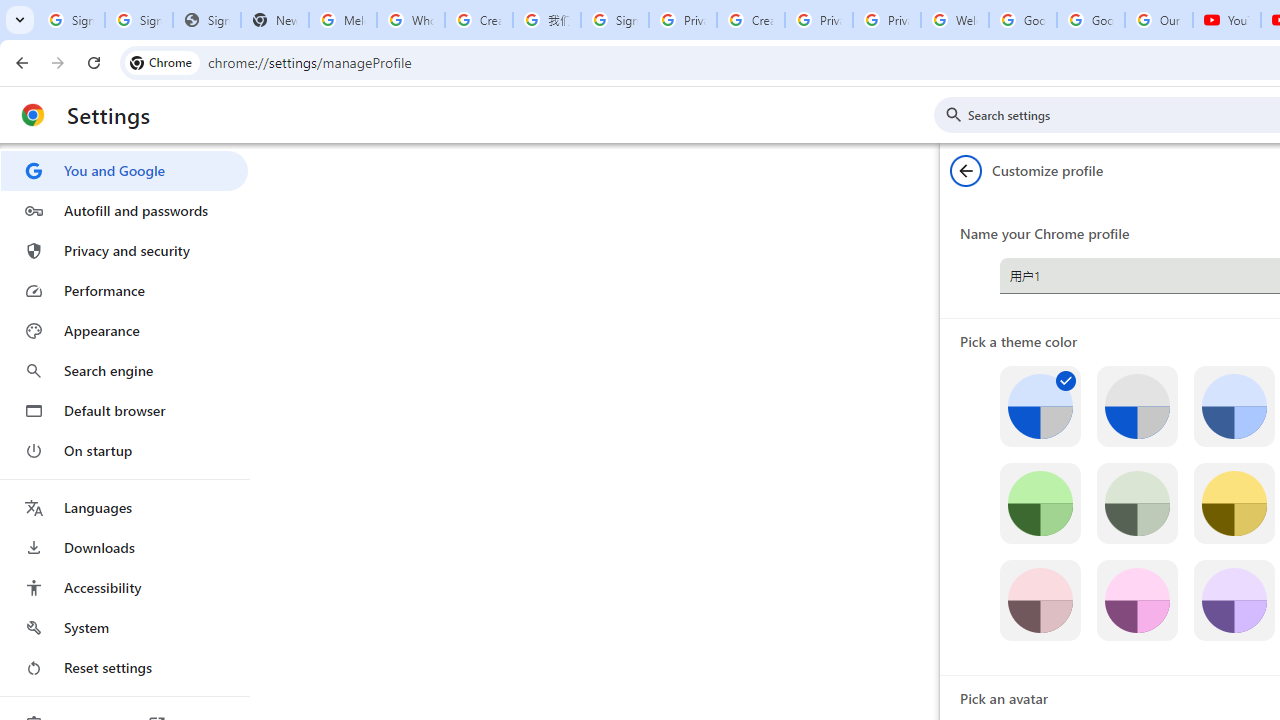 Image resolution: width=1280 pixels, height=720 pixels. What do you see at coordinates (206, 20) in the screenshot?
I see `Sign In - USA TODAY` at bounding box center [206, 20].